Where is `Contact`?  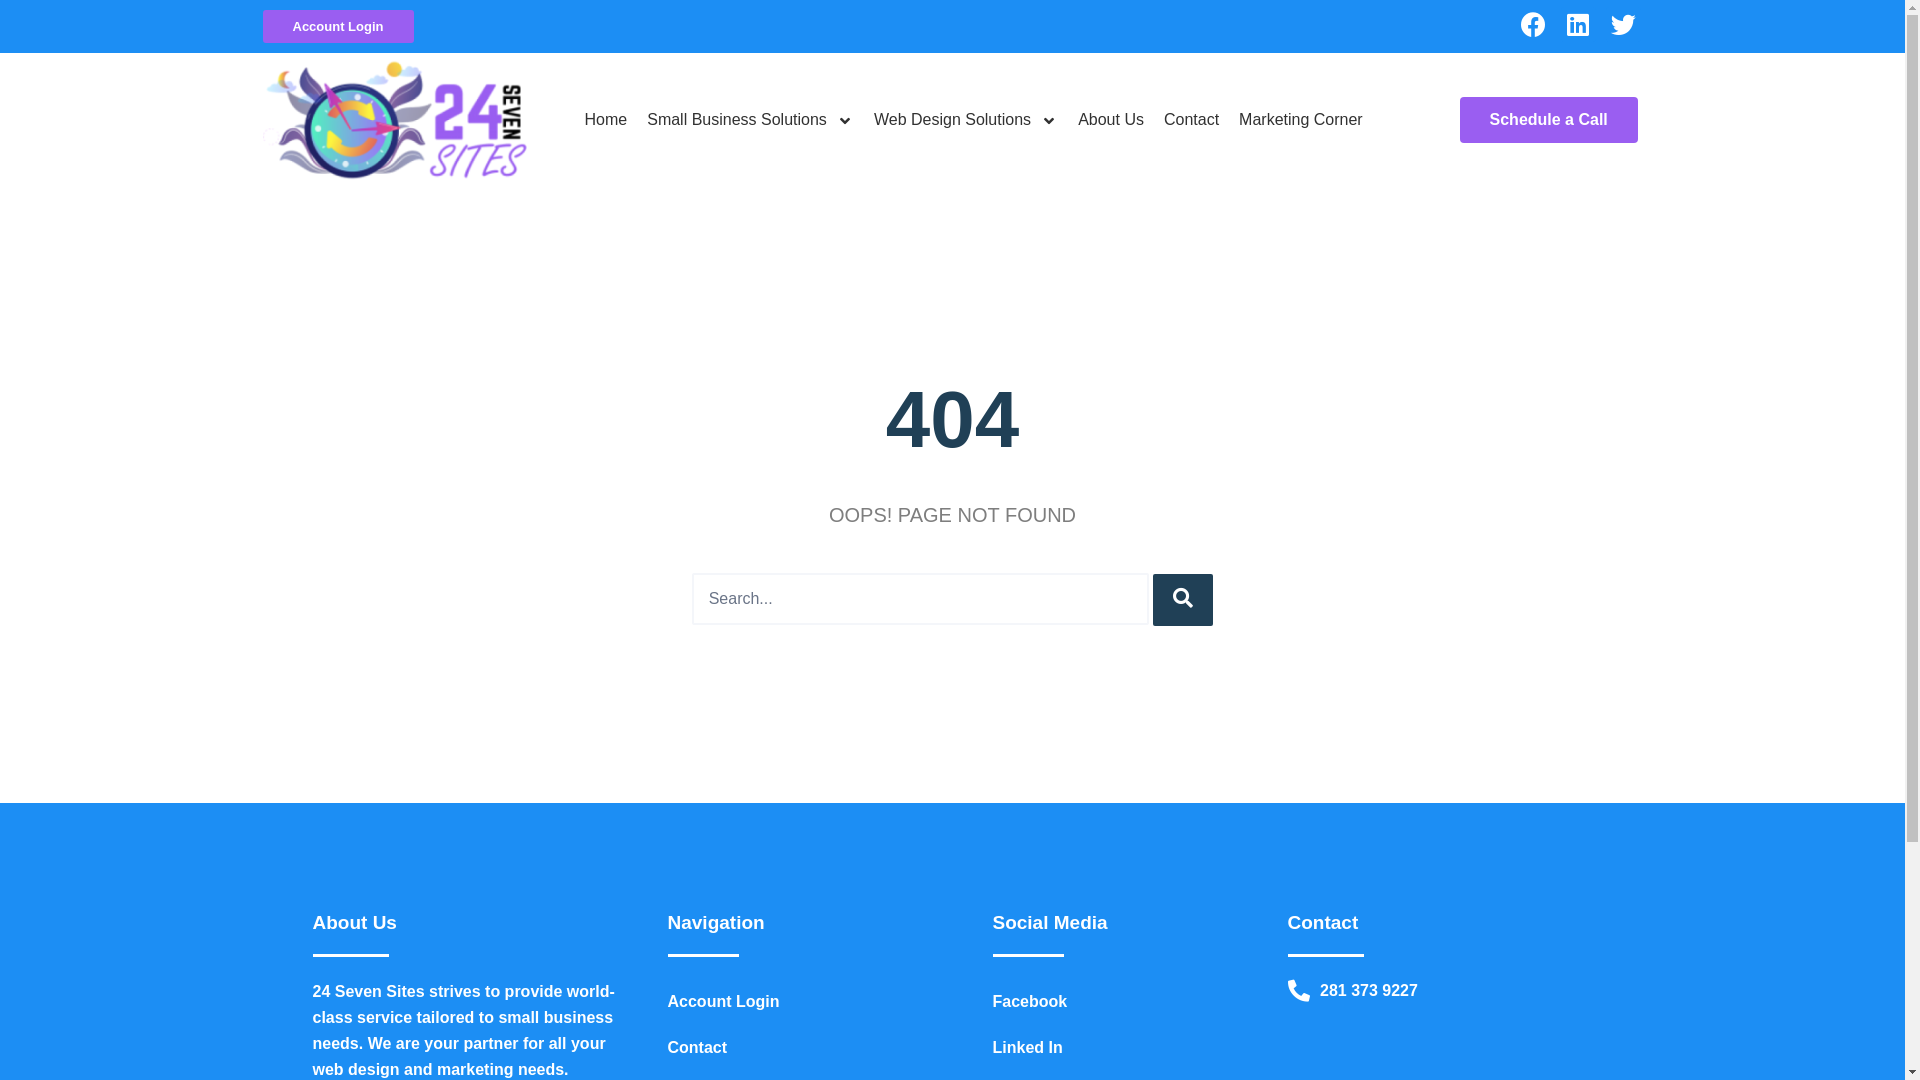 Contact is located at coordinates (1192, 120).